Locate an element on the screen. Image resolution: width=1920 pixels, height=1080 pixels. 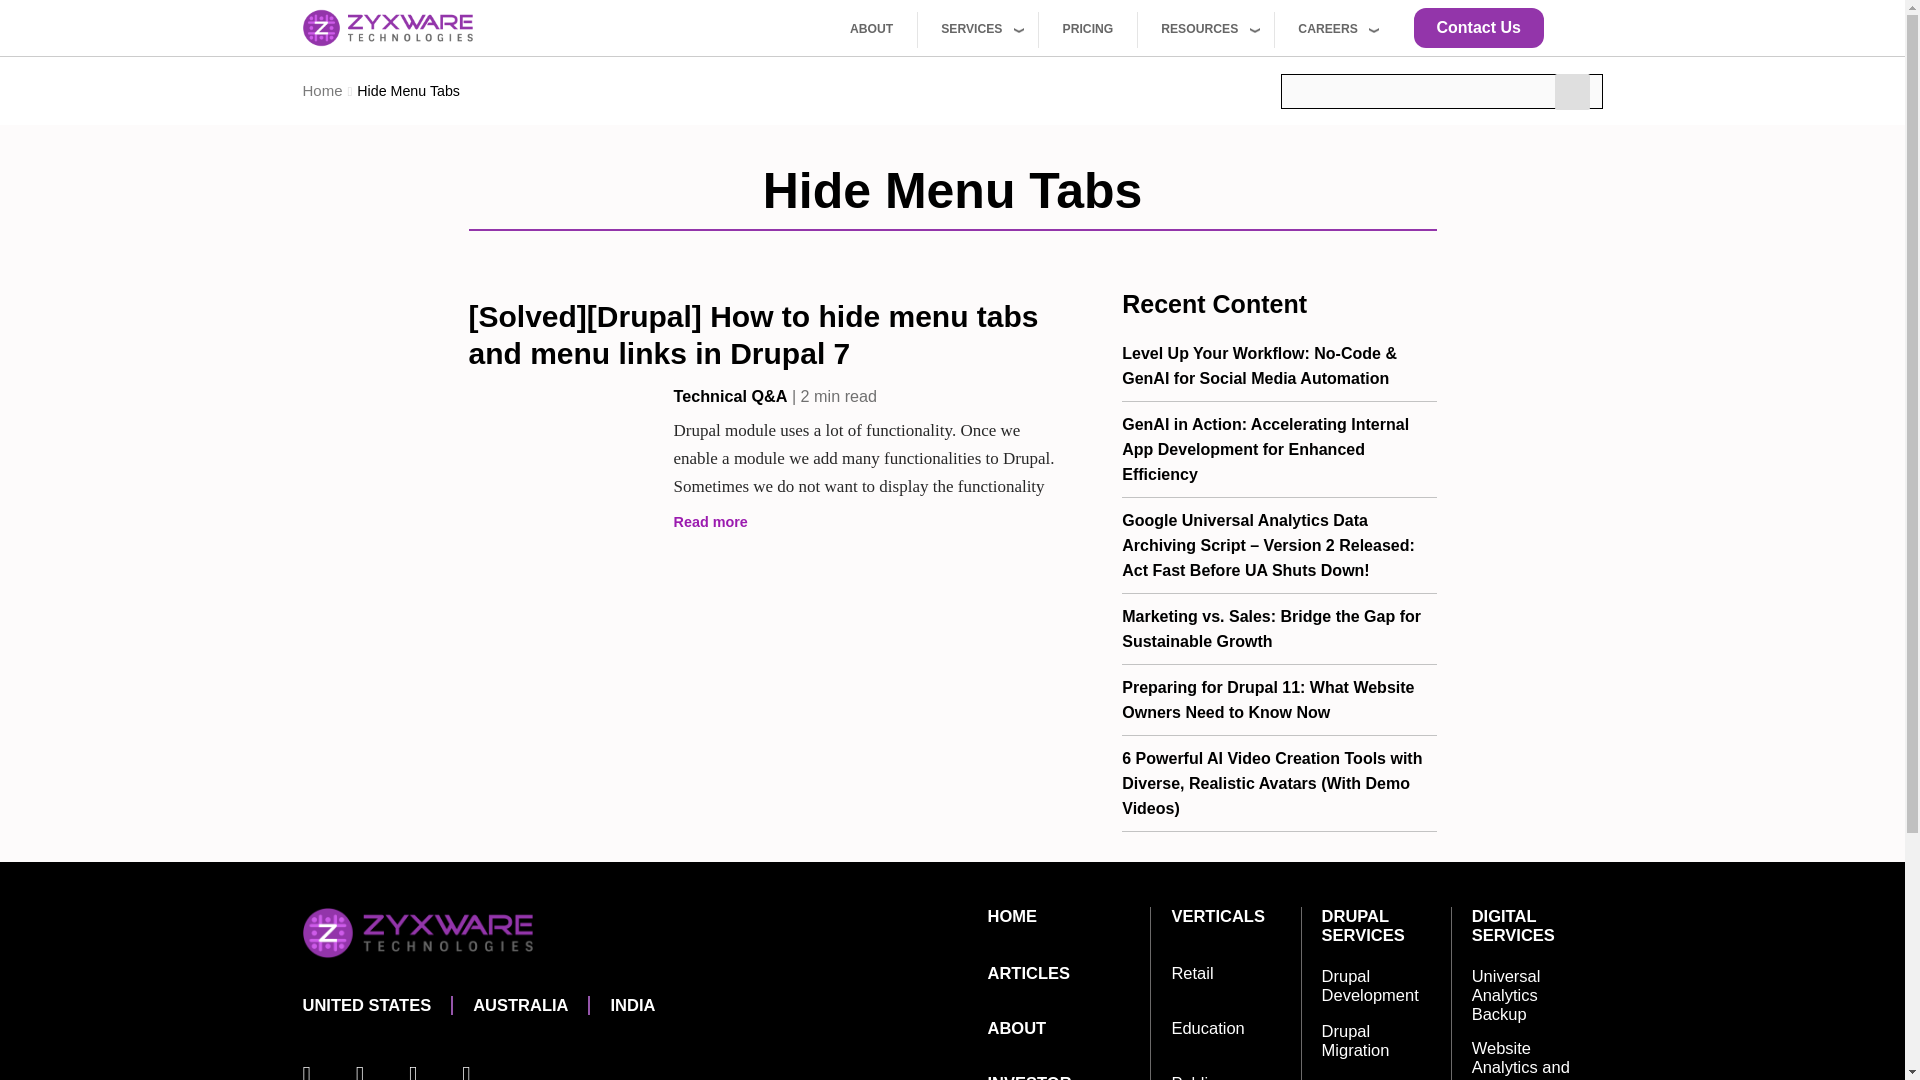
Contact Us is located at coordinates (1478, 27).